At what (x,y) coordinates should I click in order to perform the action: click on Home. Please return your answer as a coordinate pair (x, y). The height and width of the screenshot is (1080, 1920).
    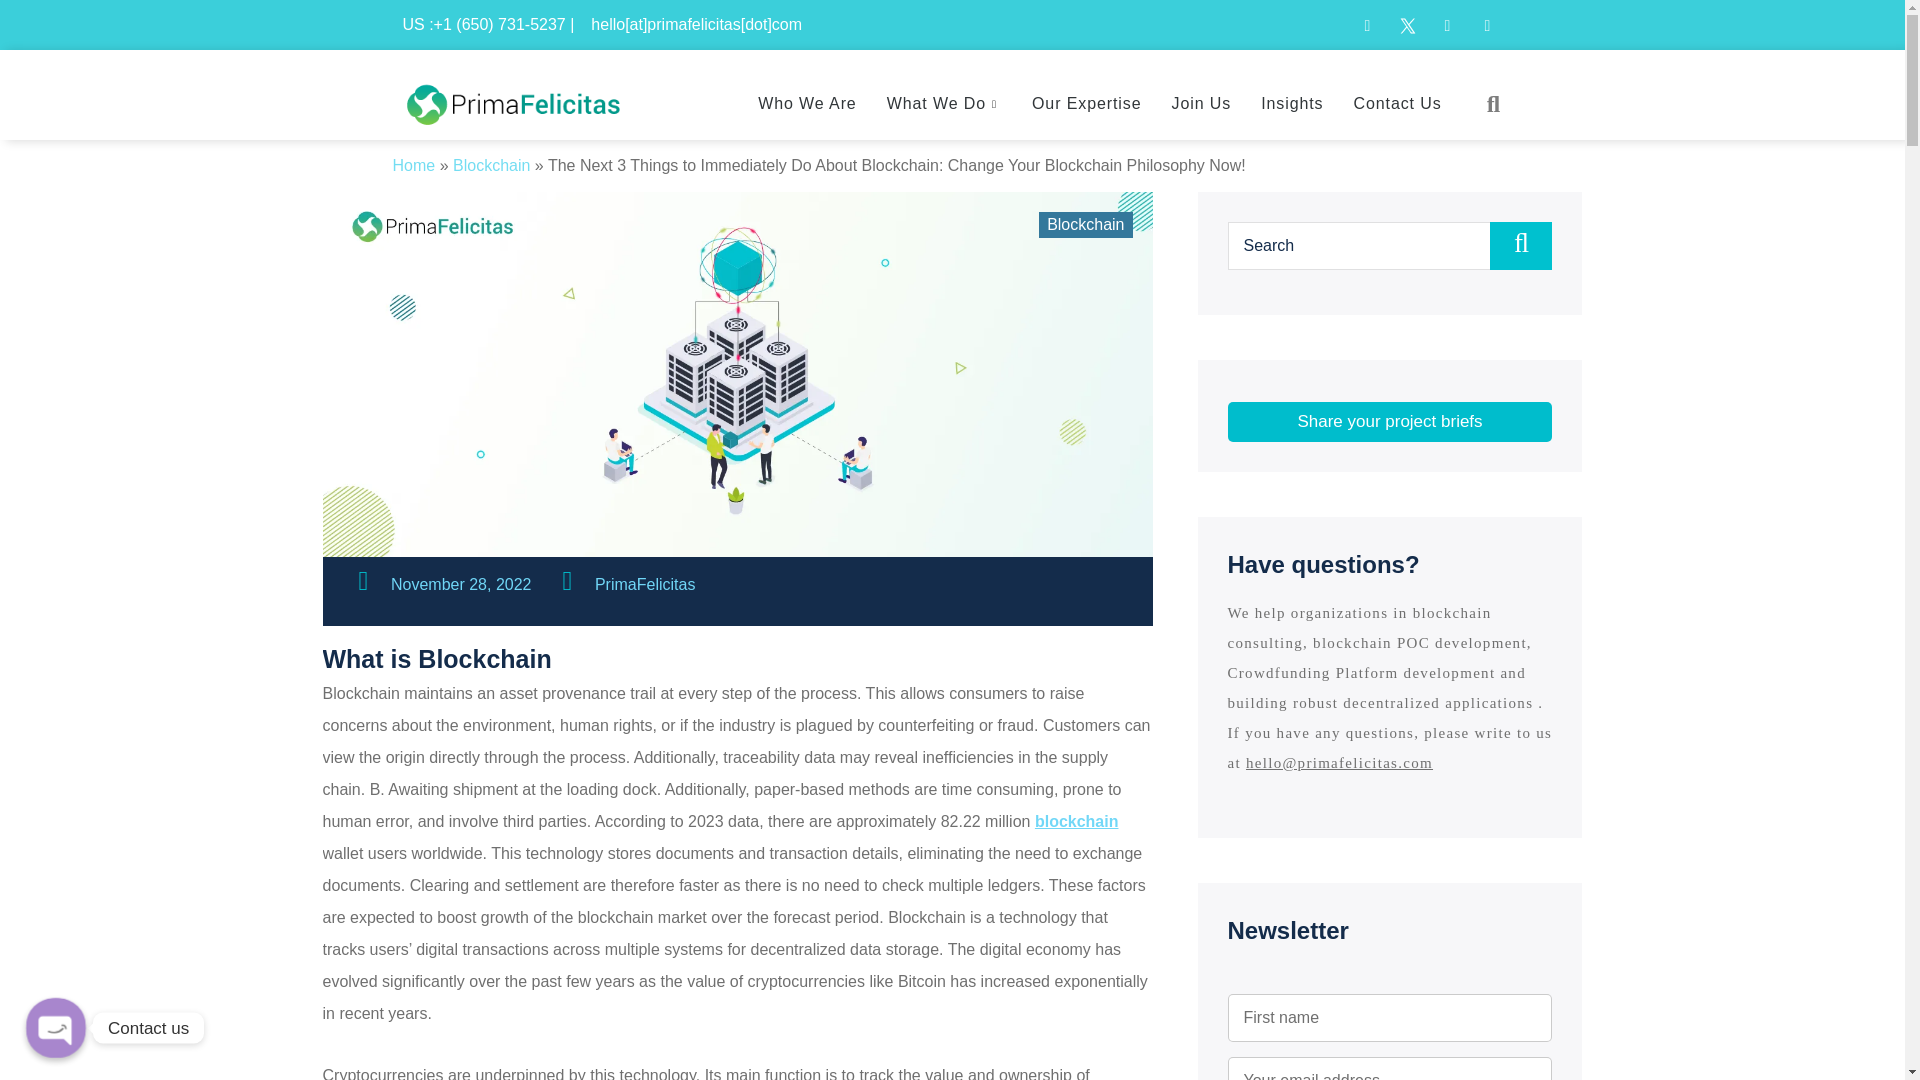
    Looking at the image, I should click on (413, 164).